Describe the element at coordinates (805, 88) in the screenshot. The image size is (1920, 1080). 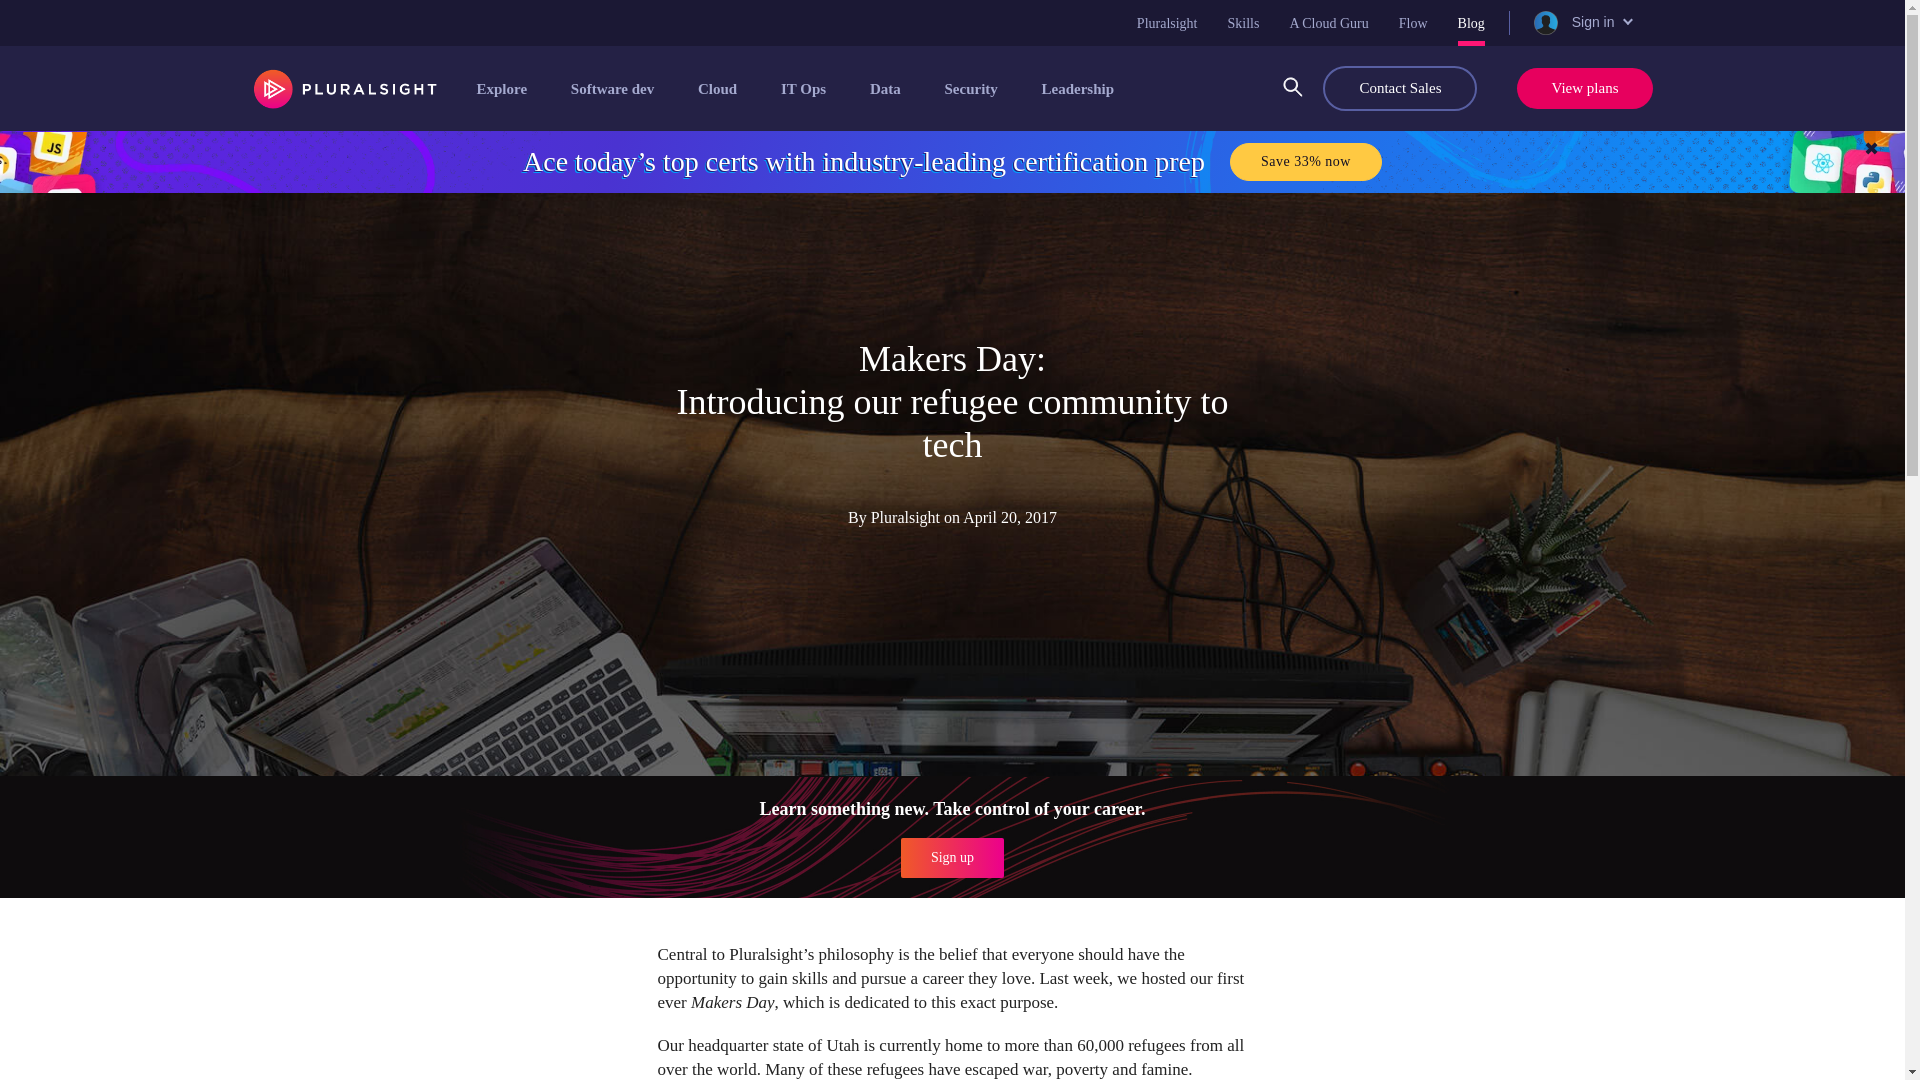
I see `IT Ops` at that location.